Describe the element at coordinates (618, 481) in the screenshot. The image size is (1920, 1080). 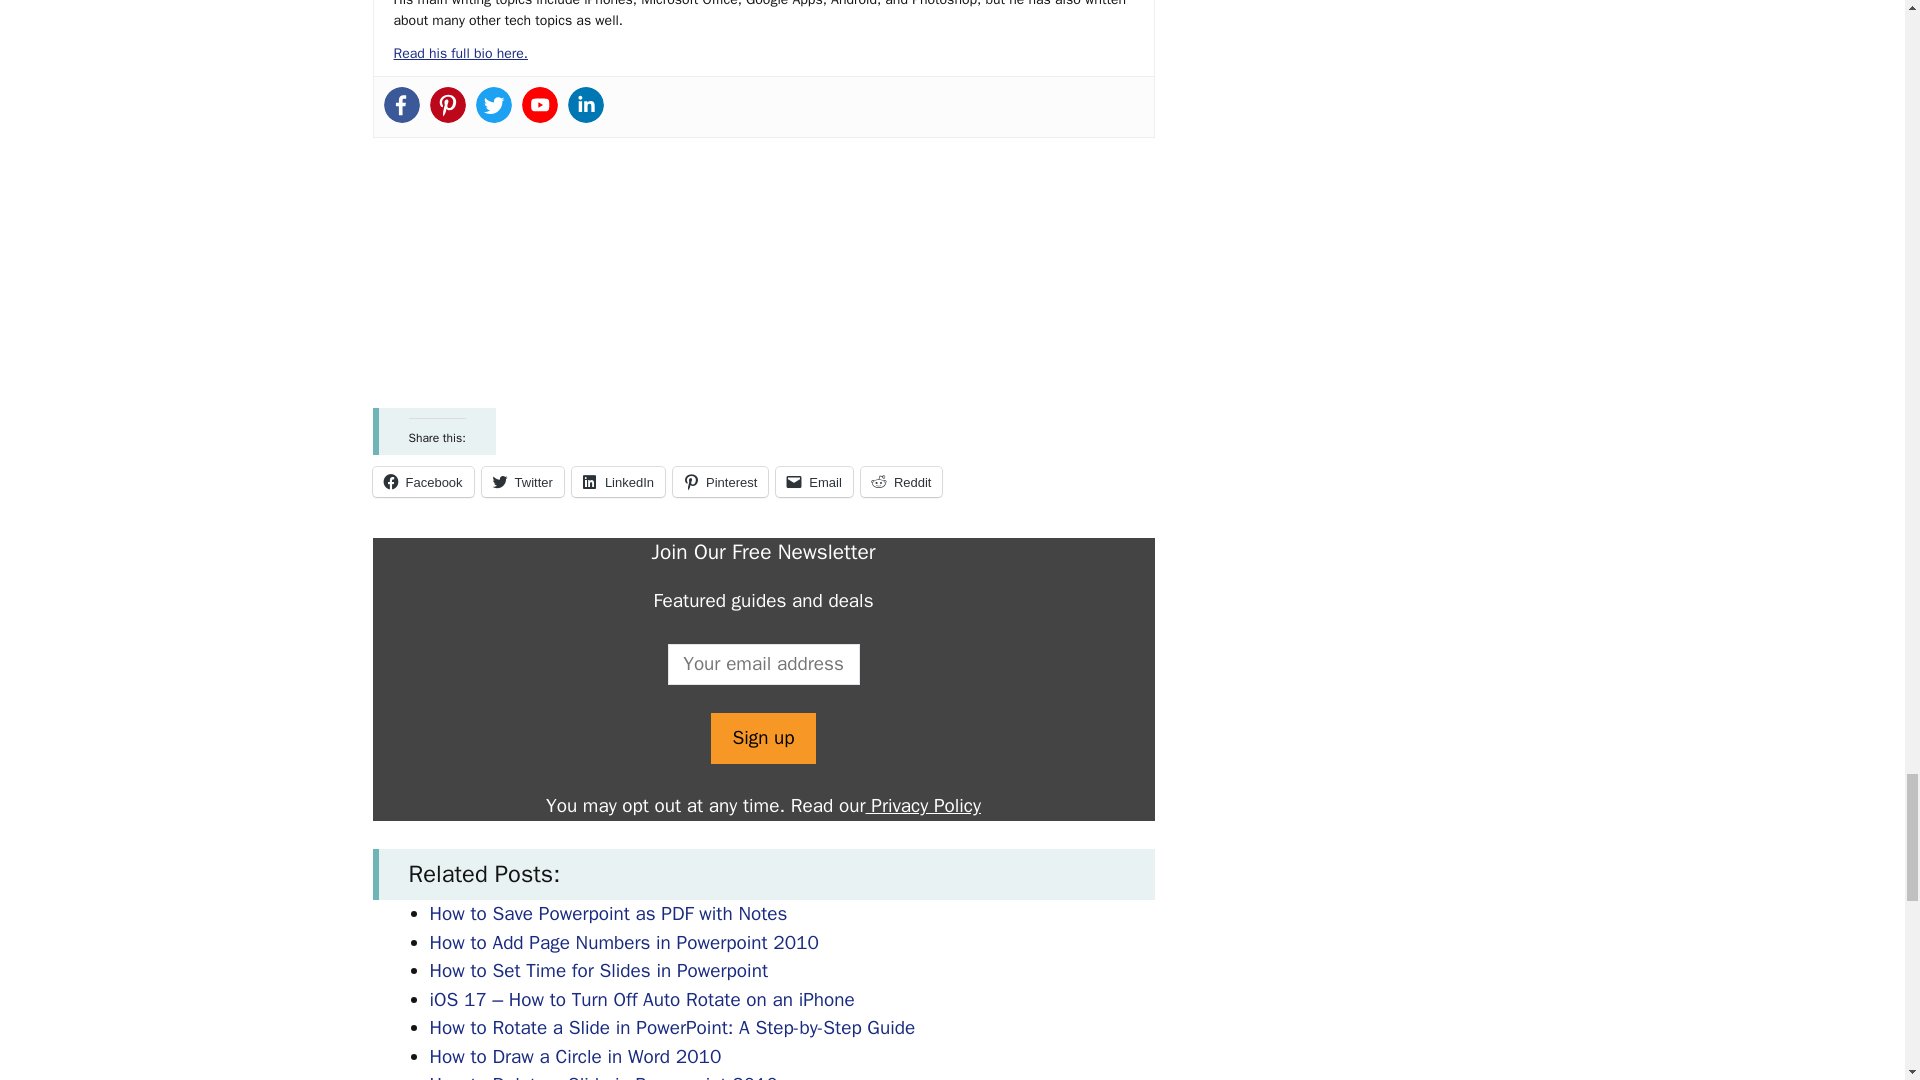
I see `LinkedIn` at that location.